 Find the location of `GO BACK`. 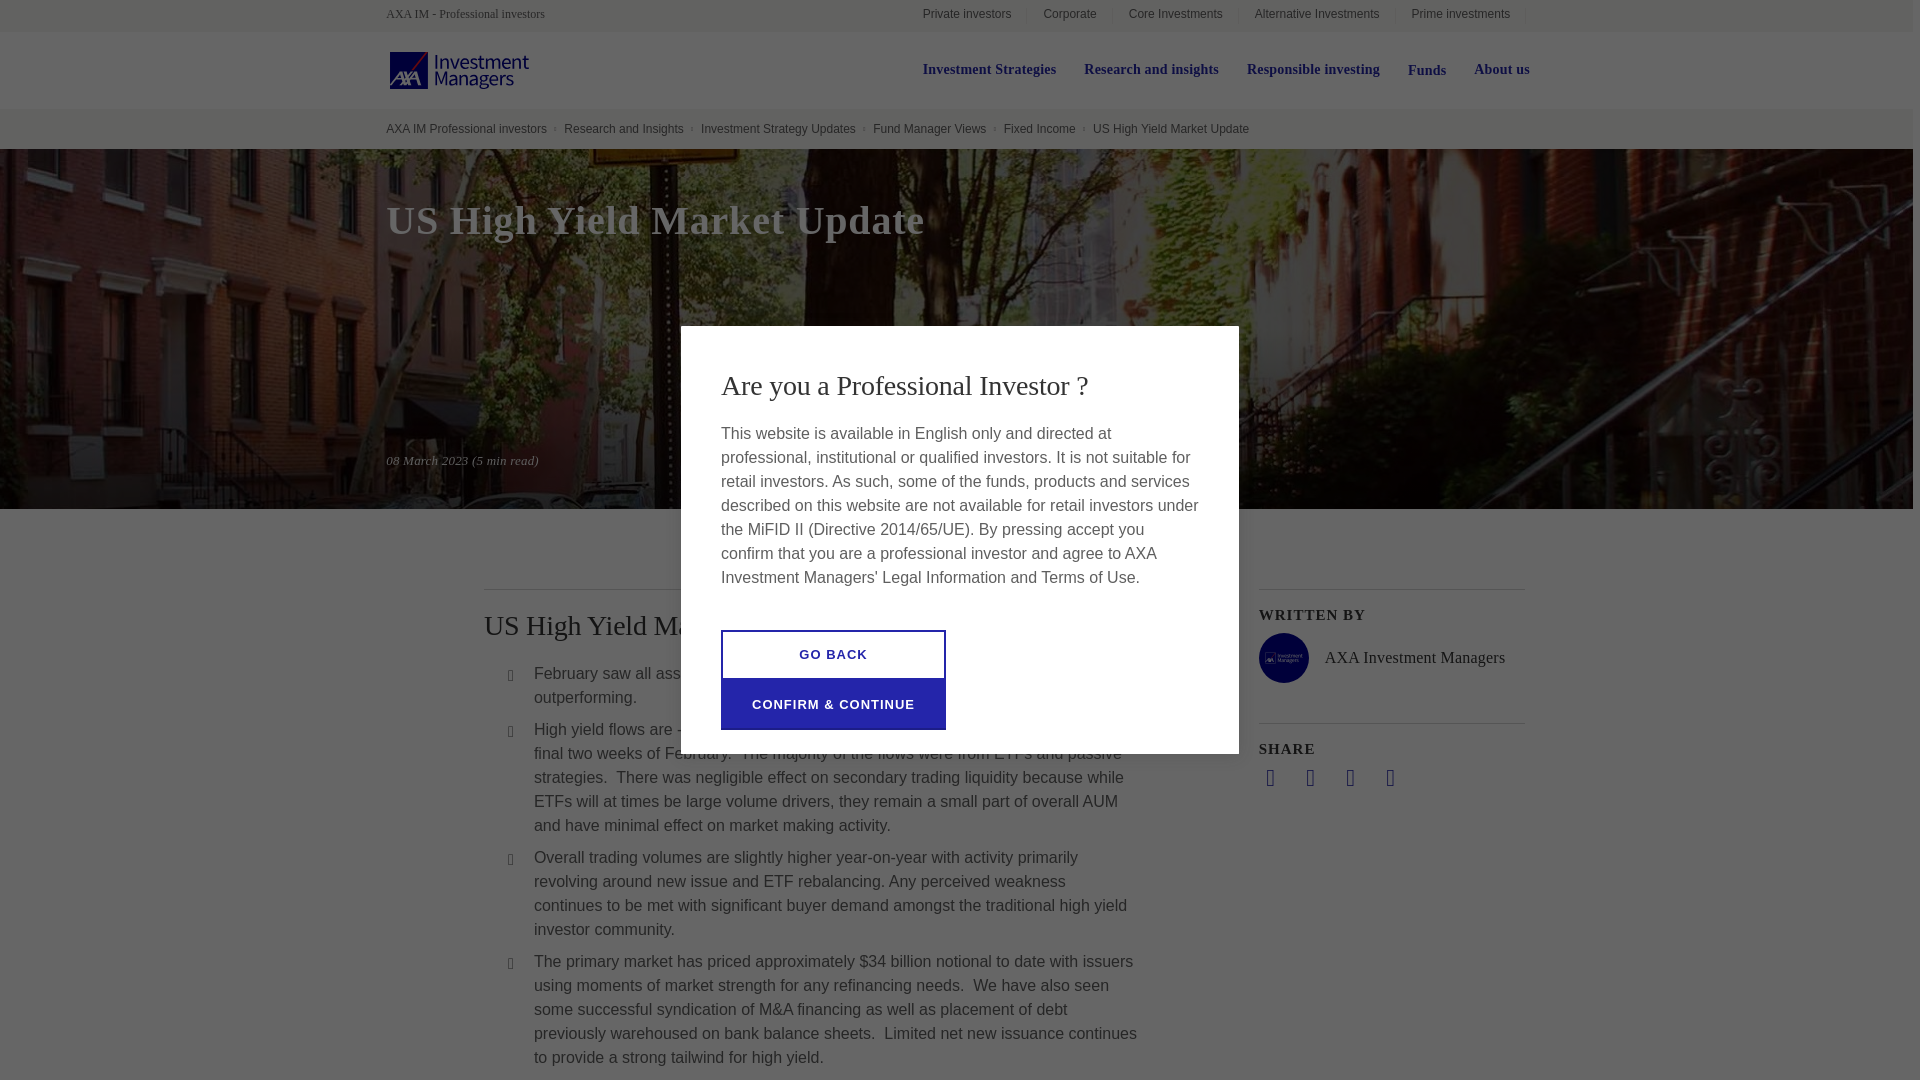

GO BACK is located at coordinates (834, 654).